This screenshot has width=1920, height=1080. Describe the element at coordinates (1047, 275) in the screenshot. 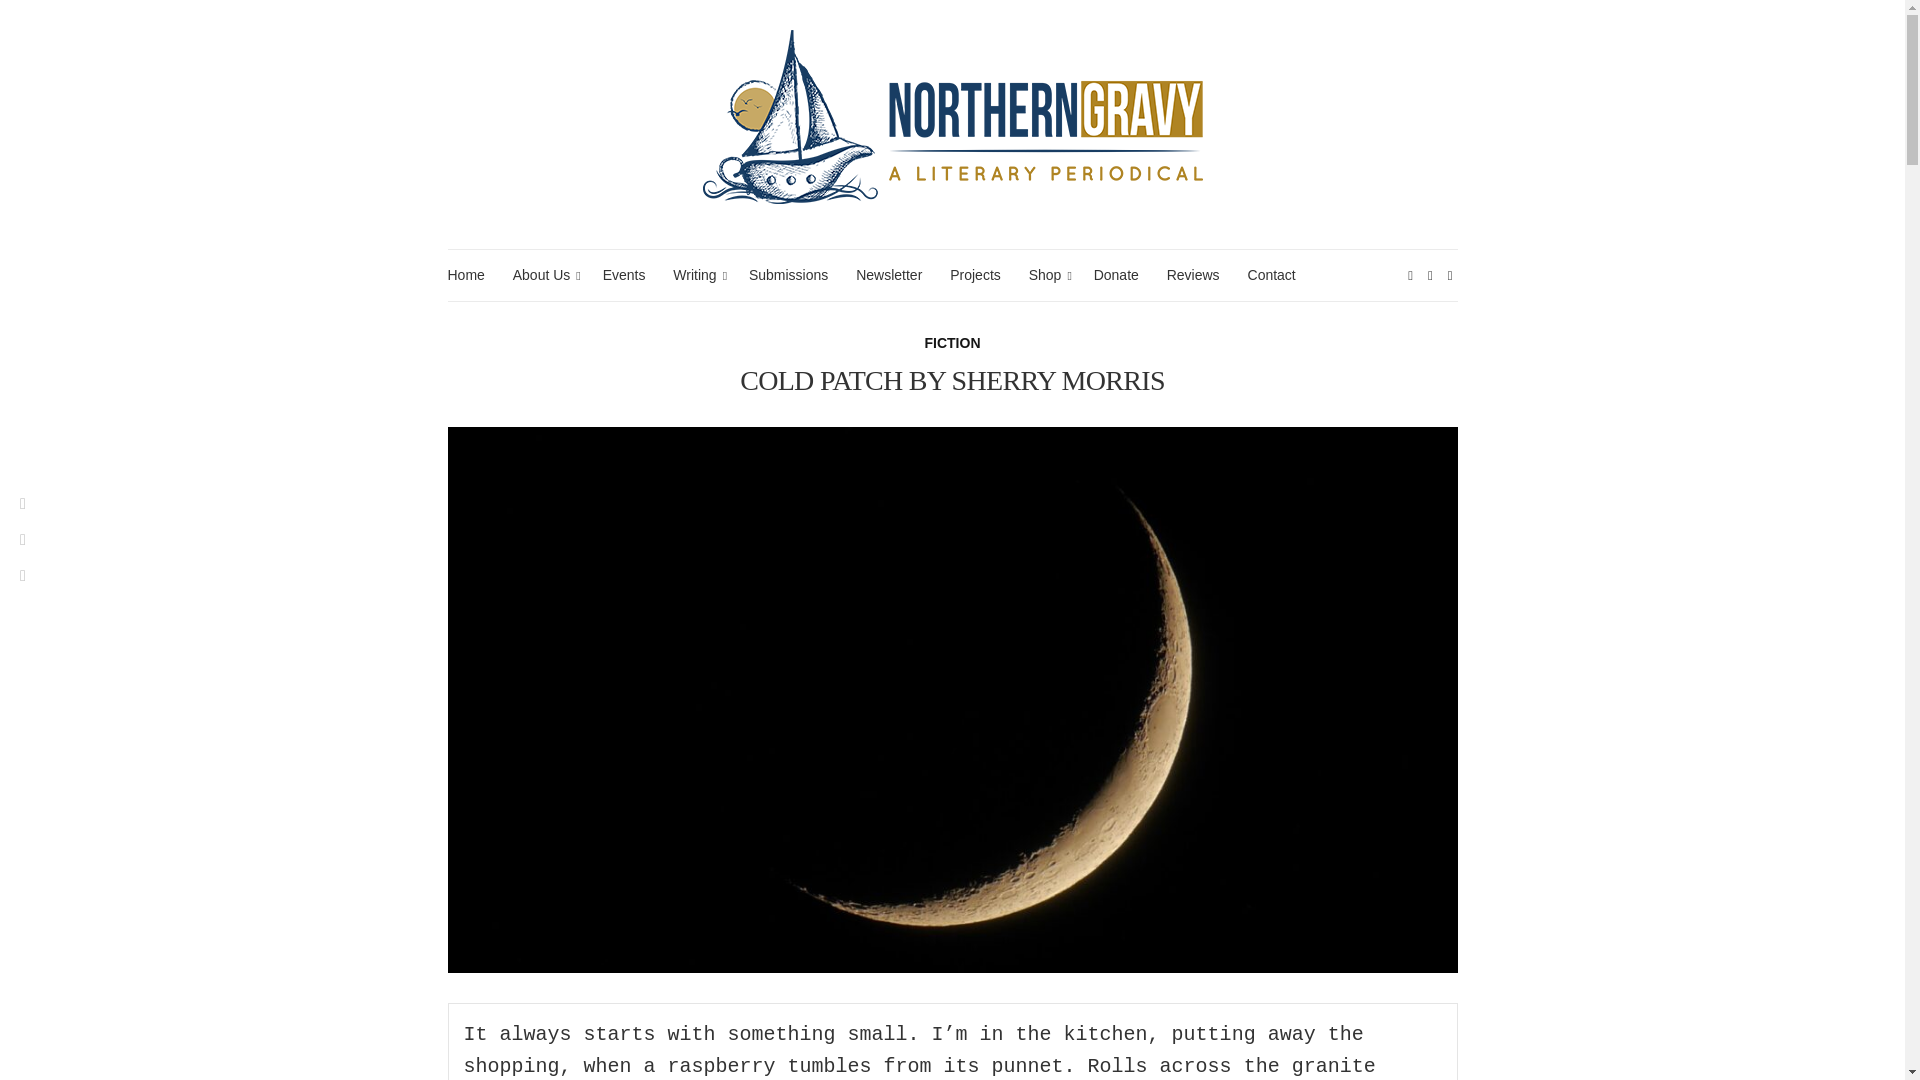

I see `Shop` at that location.